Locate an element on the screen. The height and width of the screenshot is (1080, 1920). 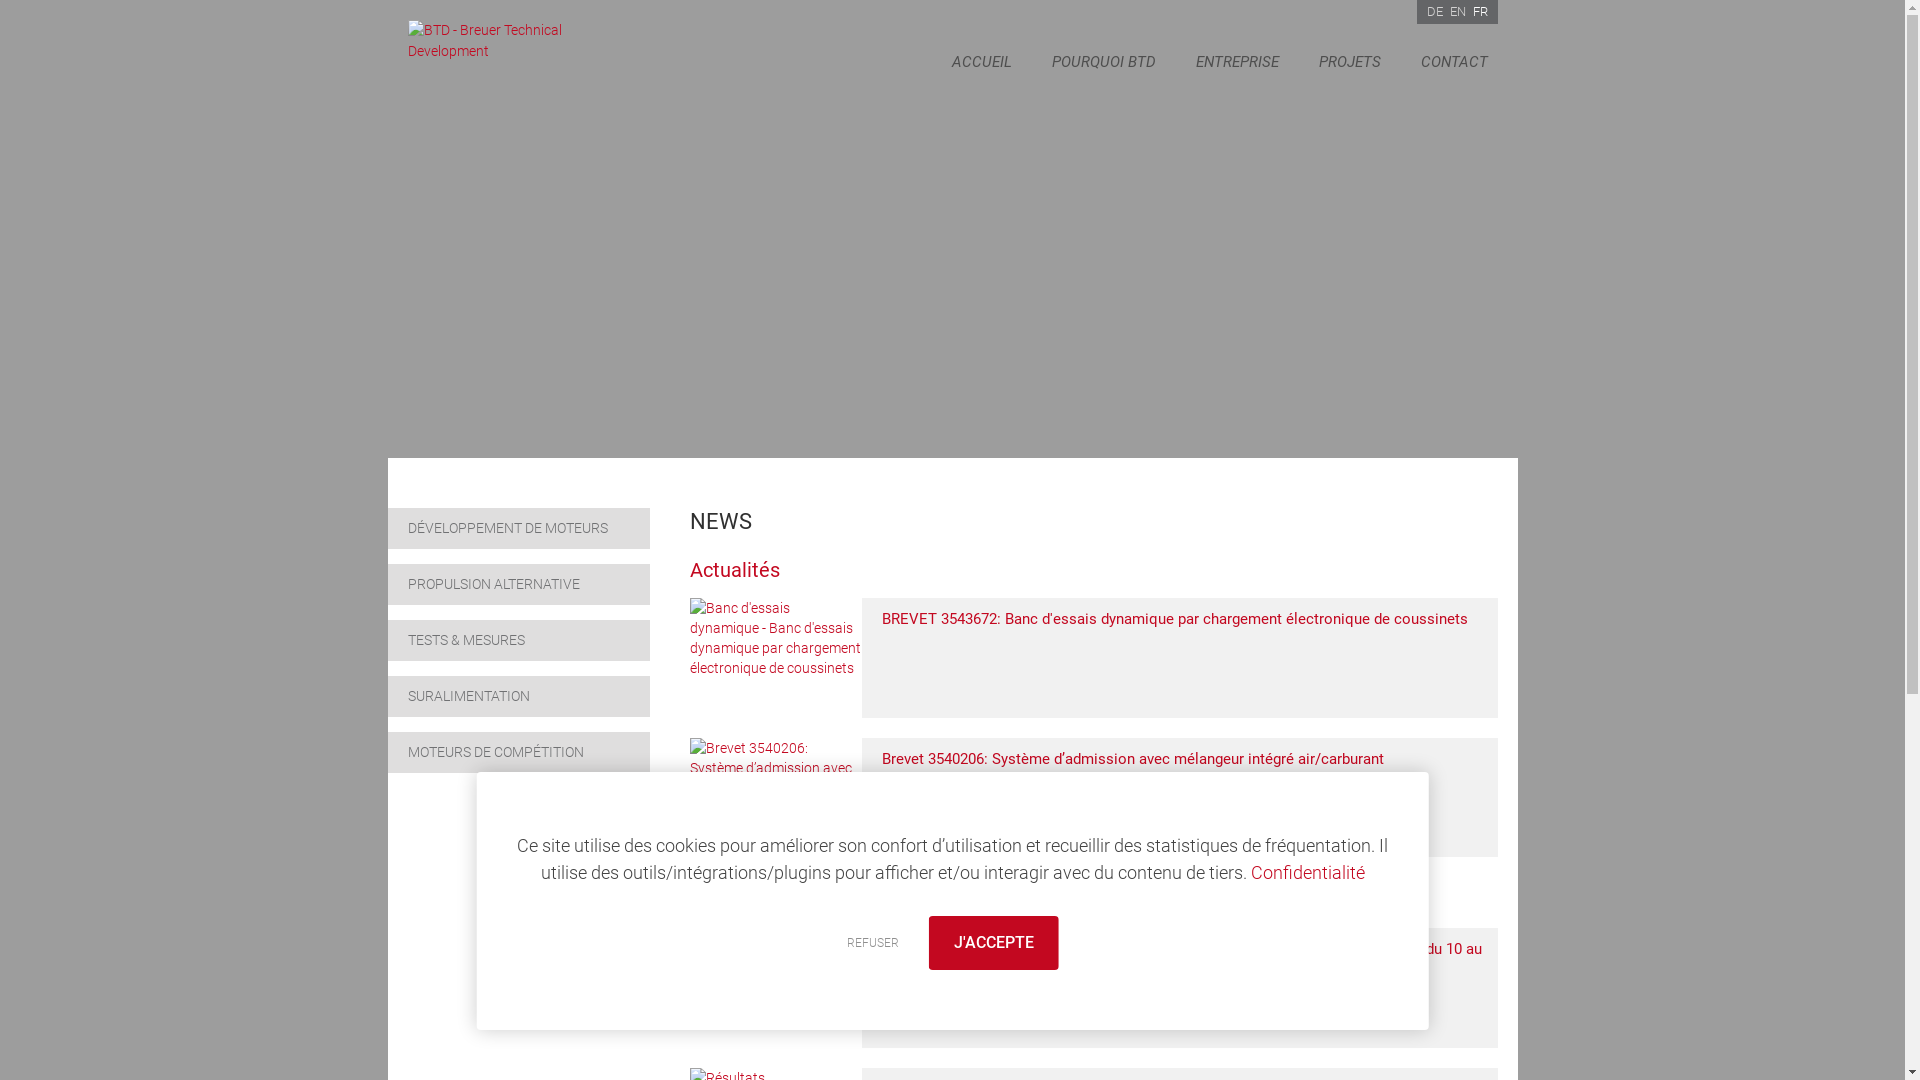
ENTREPRISE is located at coordinates (1238, 62).